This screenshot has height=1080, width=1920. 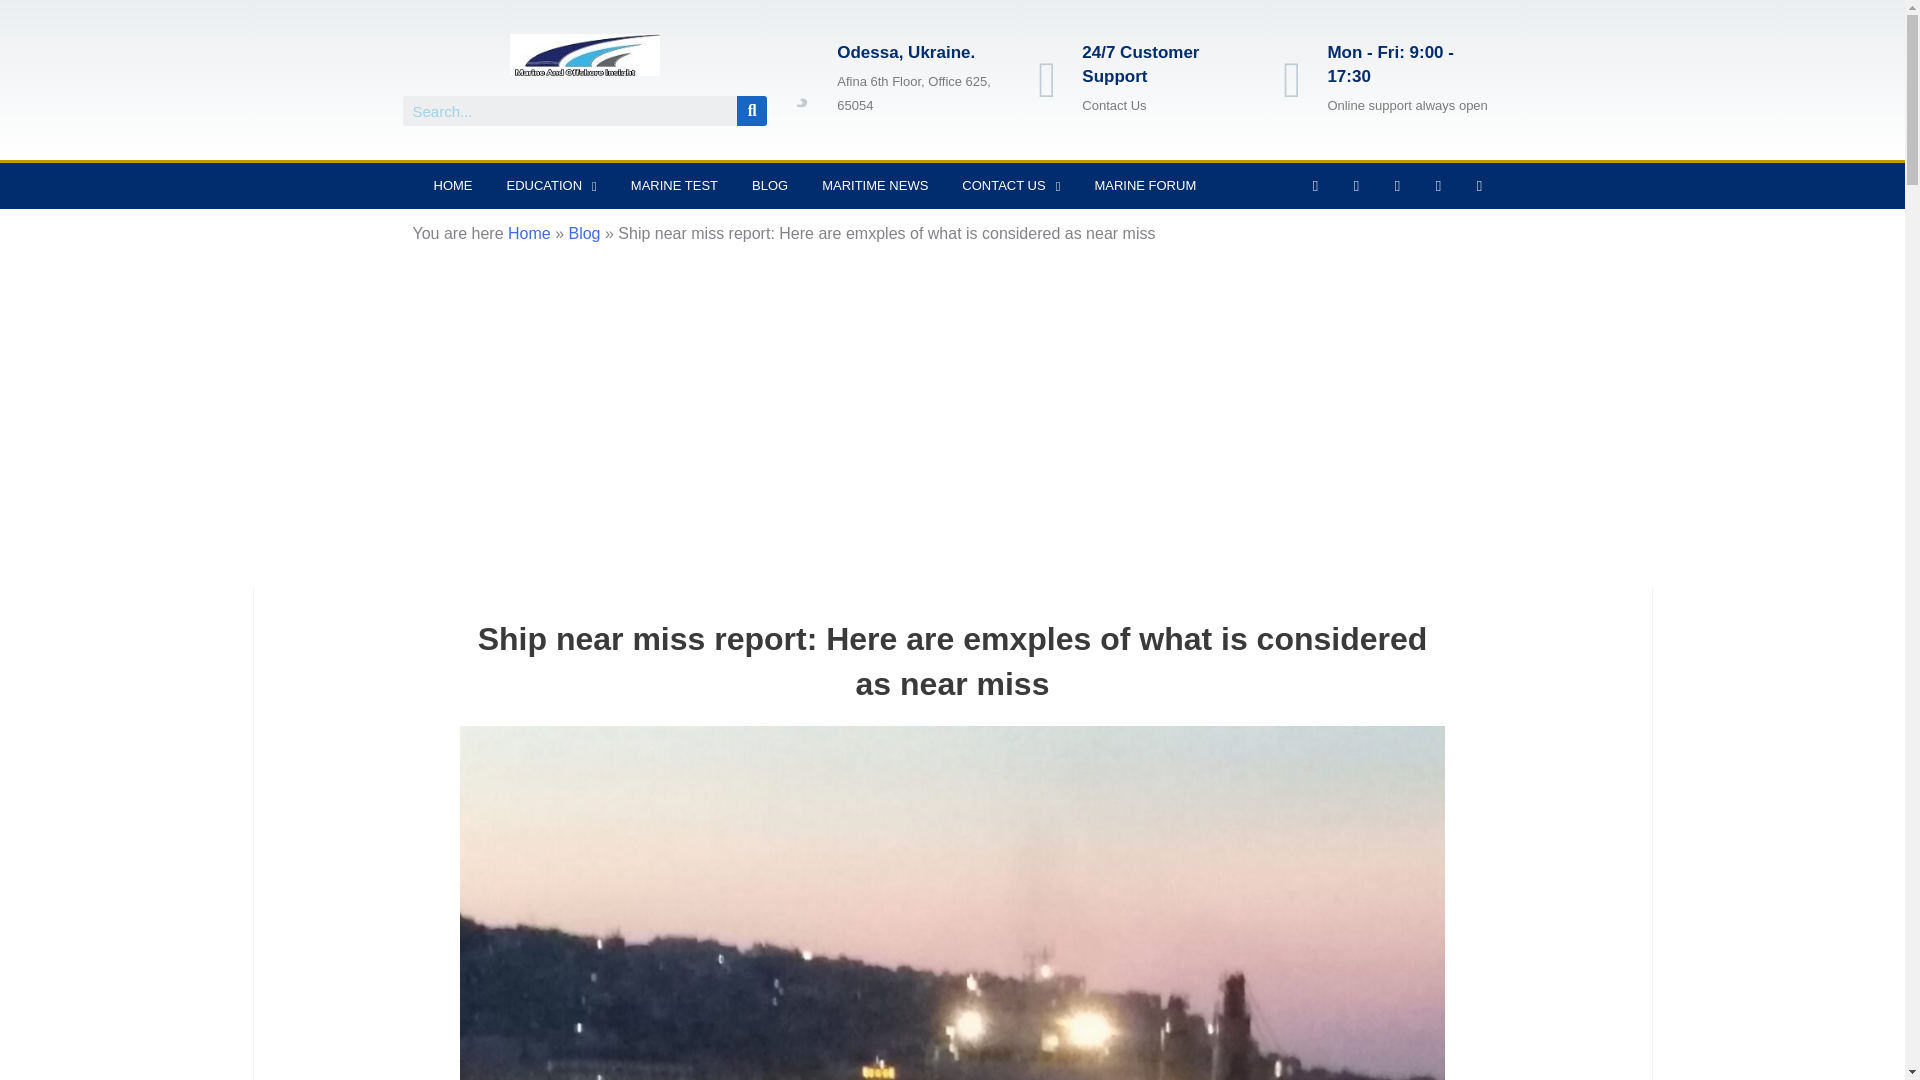 I want to click on Search, so click(x=752, y=111).